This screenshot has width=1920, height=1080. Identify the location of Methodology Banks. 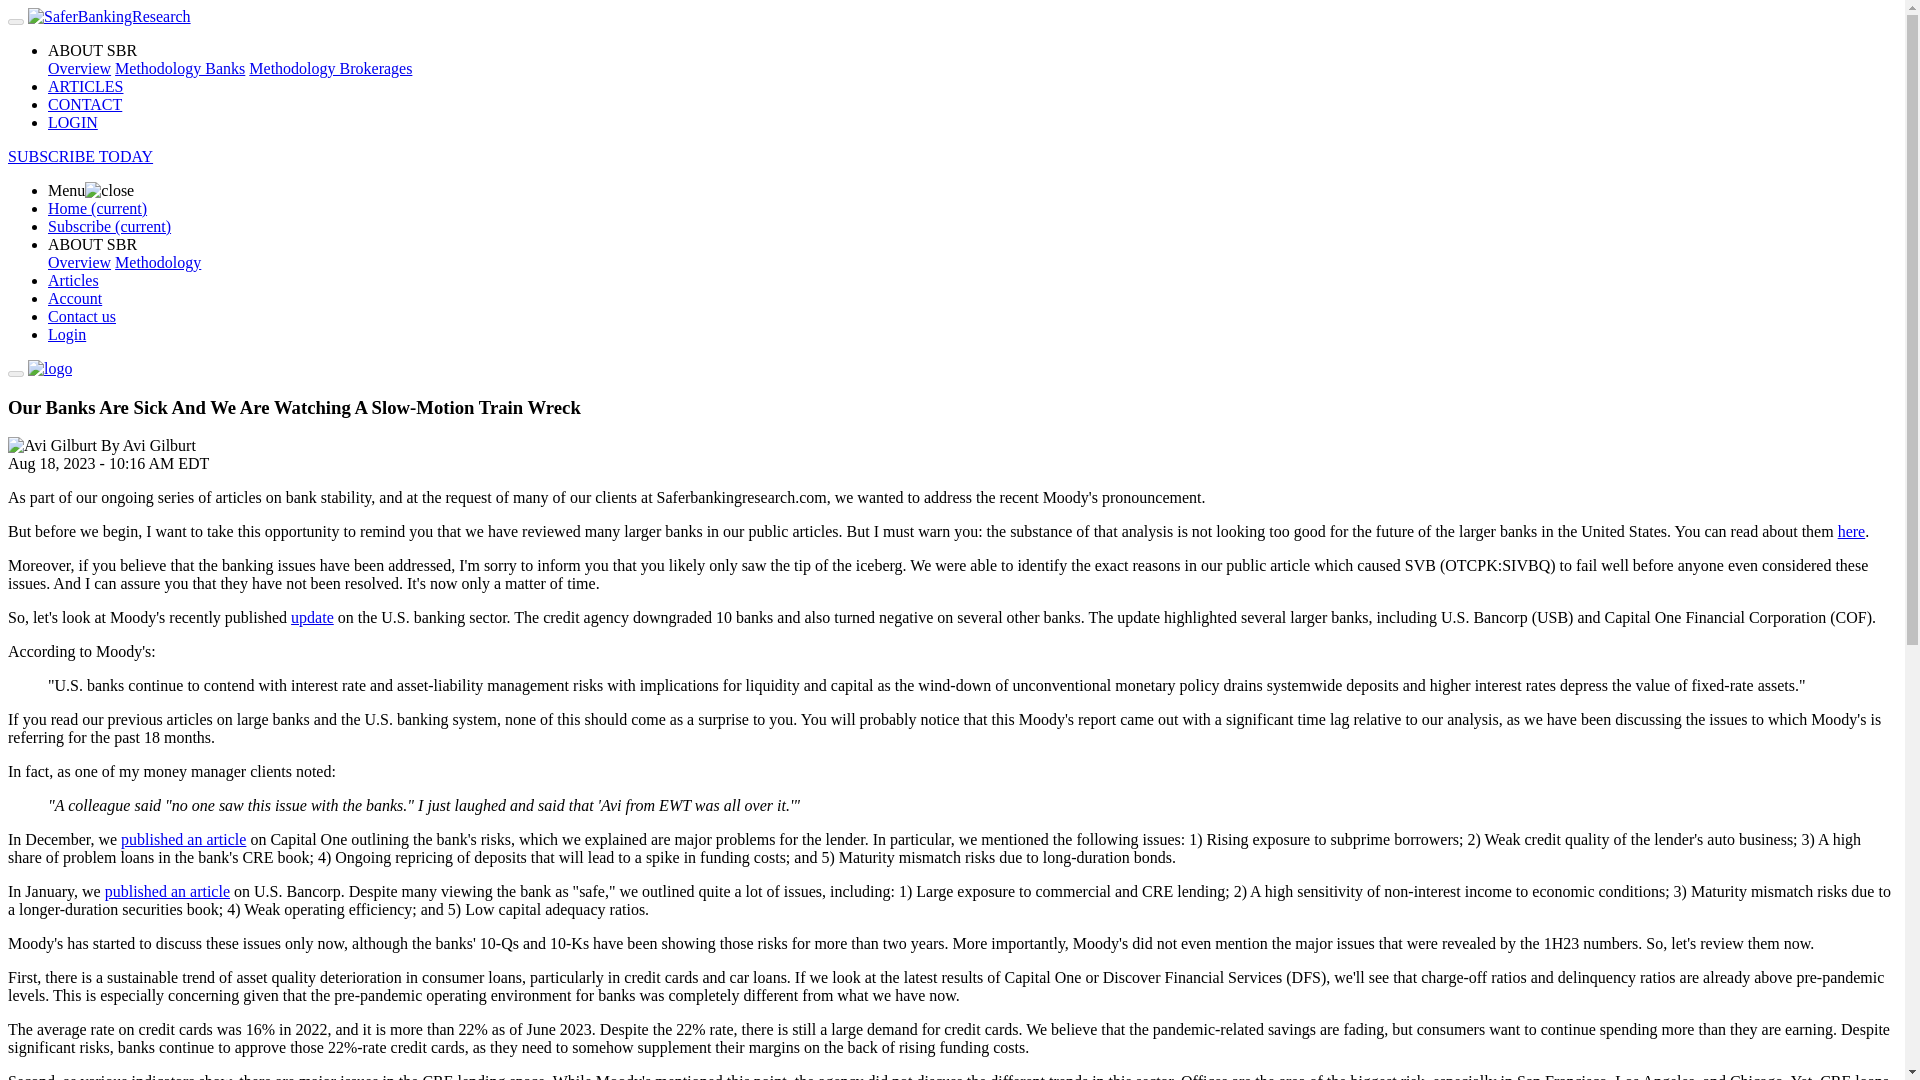
(180, 68).